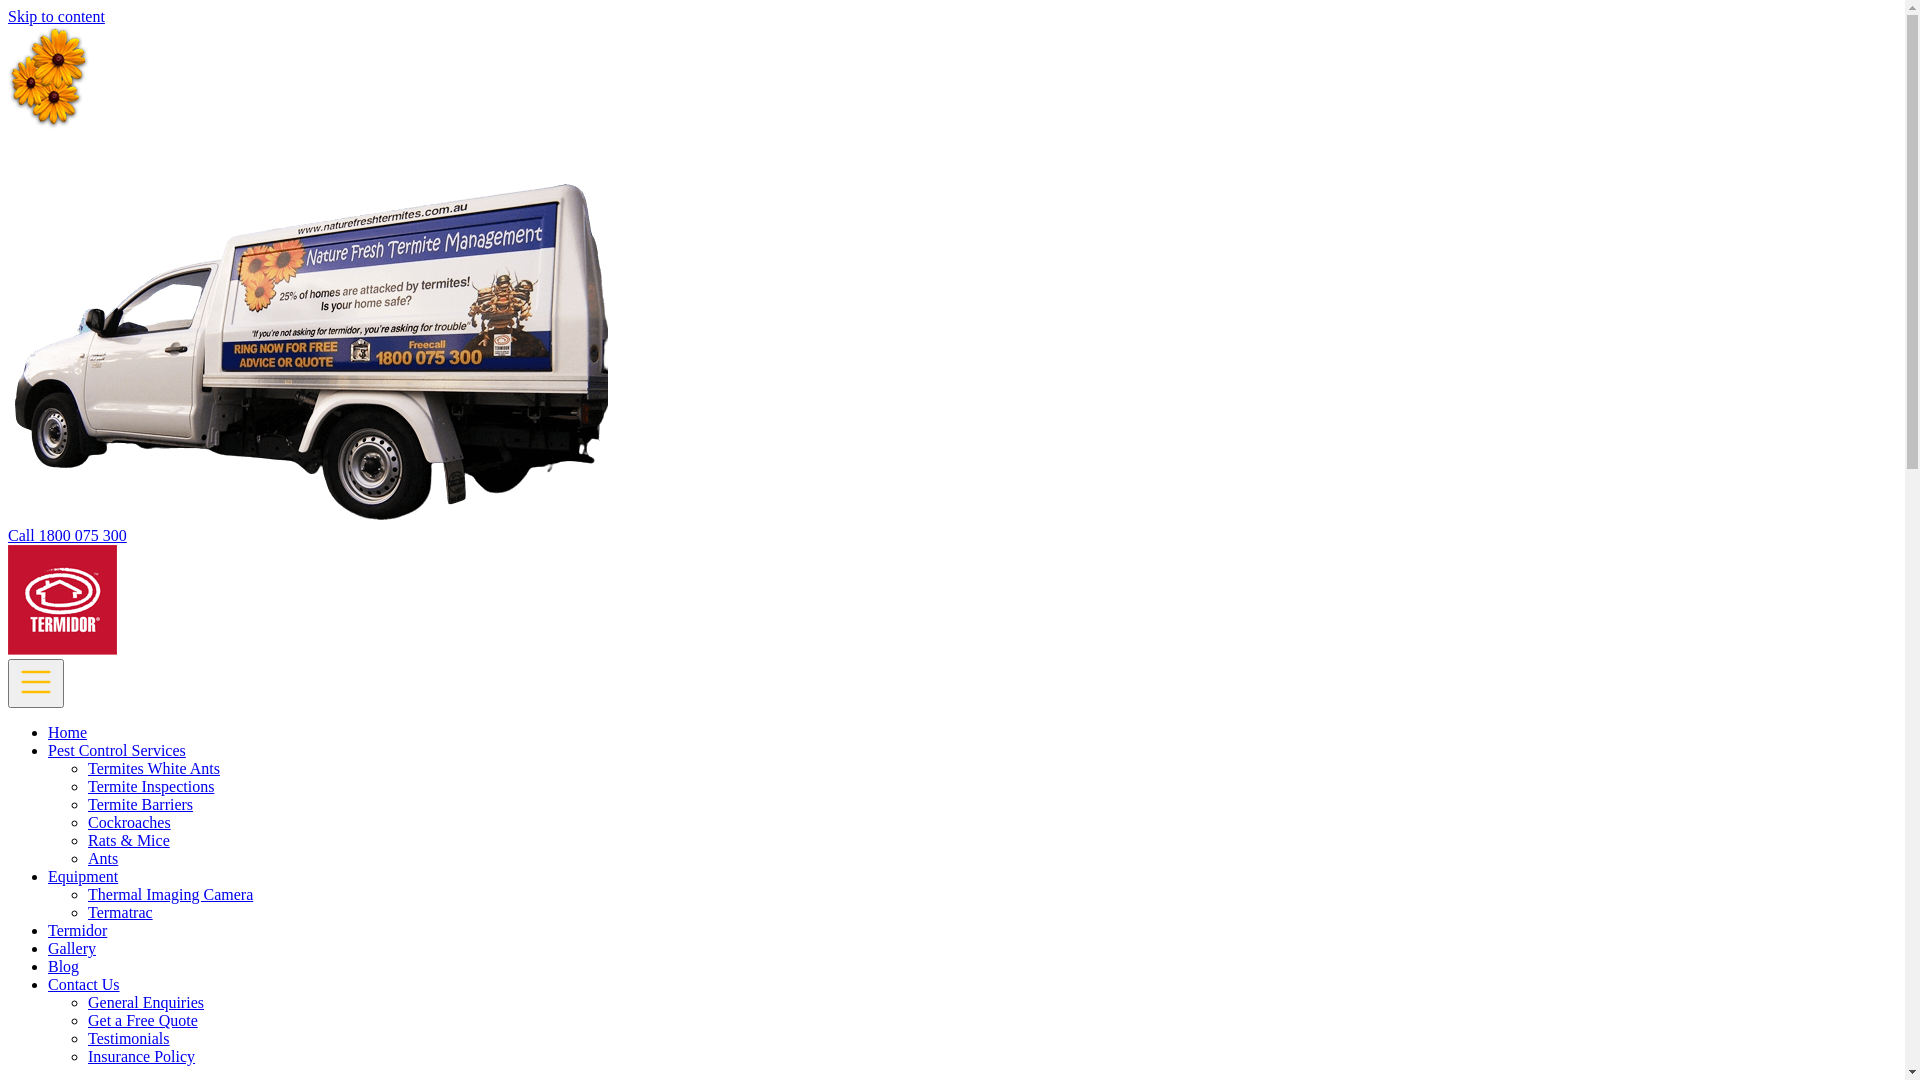 Image resolution: width=1920 pixels, height=1080 pixels. Describe the element at coordinates (143, 1020) in the screenshot. I see `Get a Free Quote` at that location.